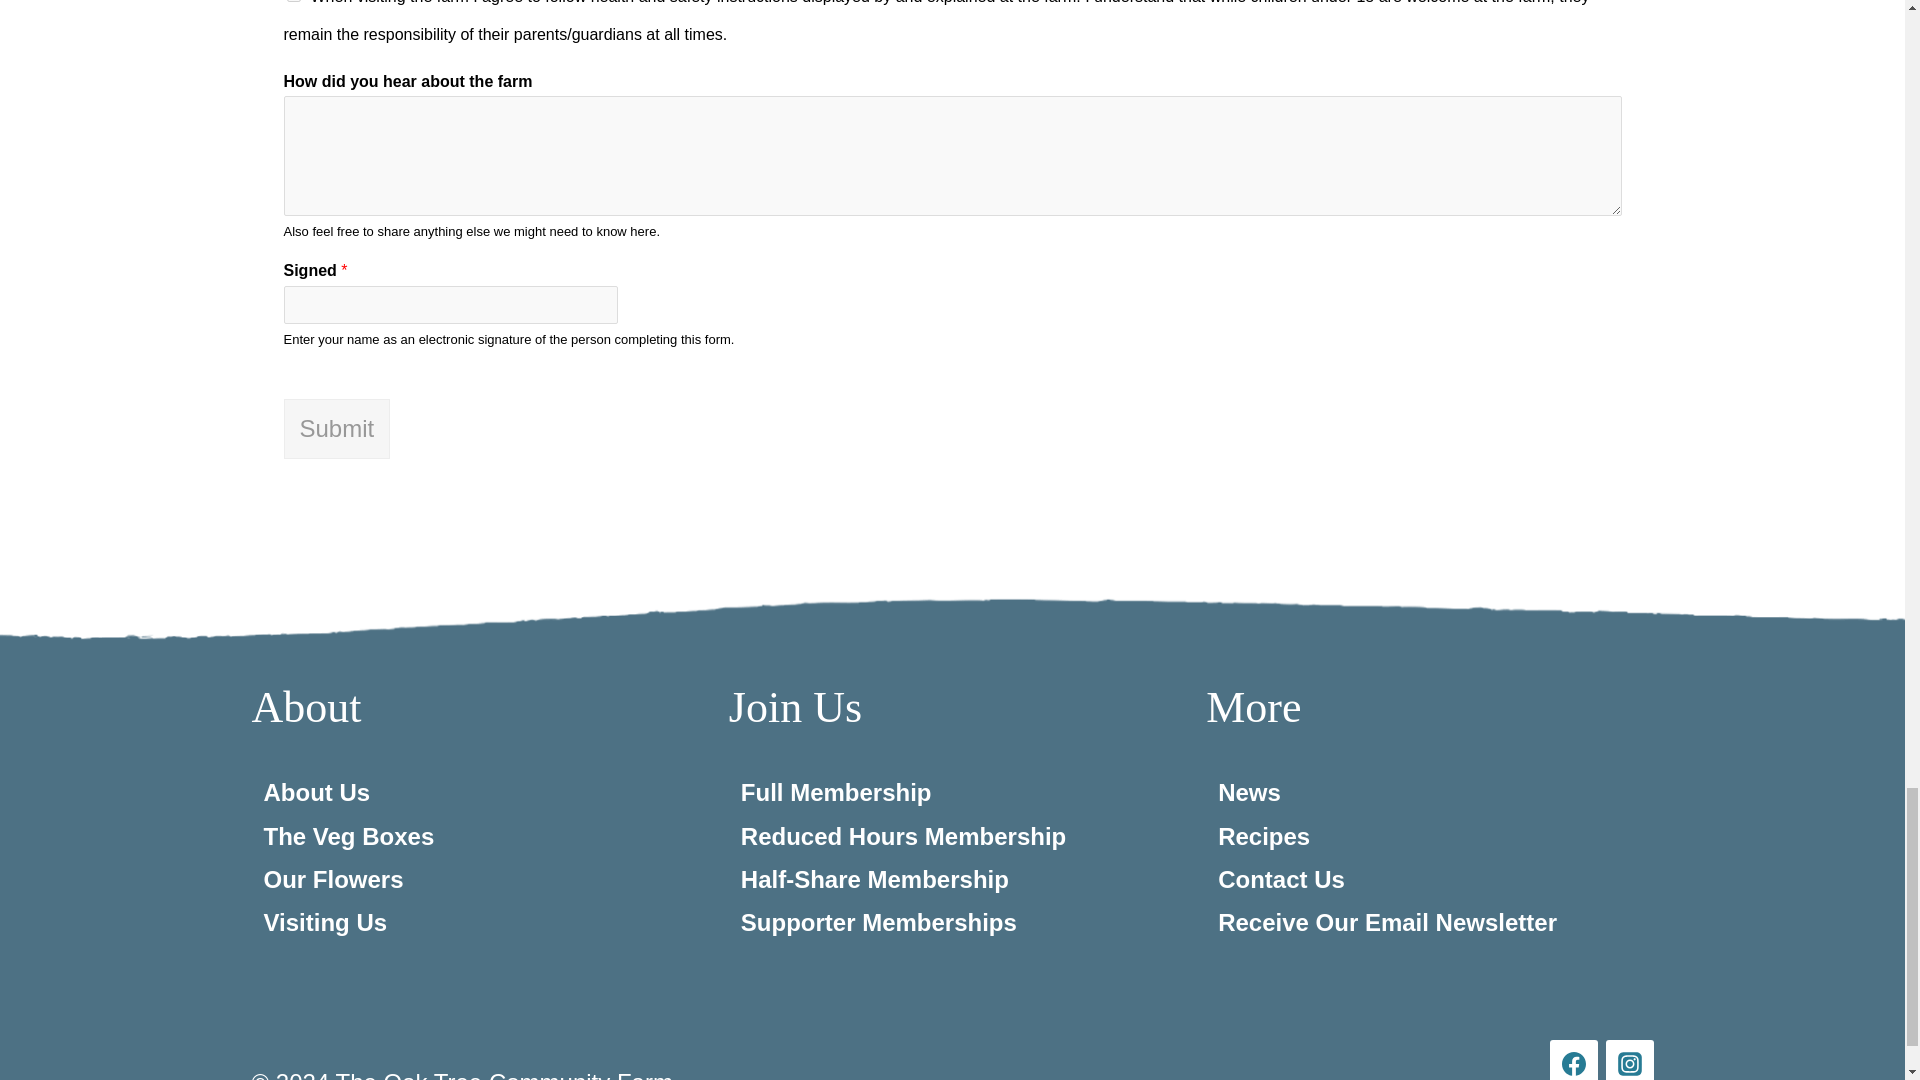 This screenshot has width=1920, height=1080. I want to click on Half-Share Membership, so click(875, 880).